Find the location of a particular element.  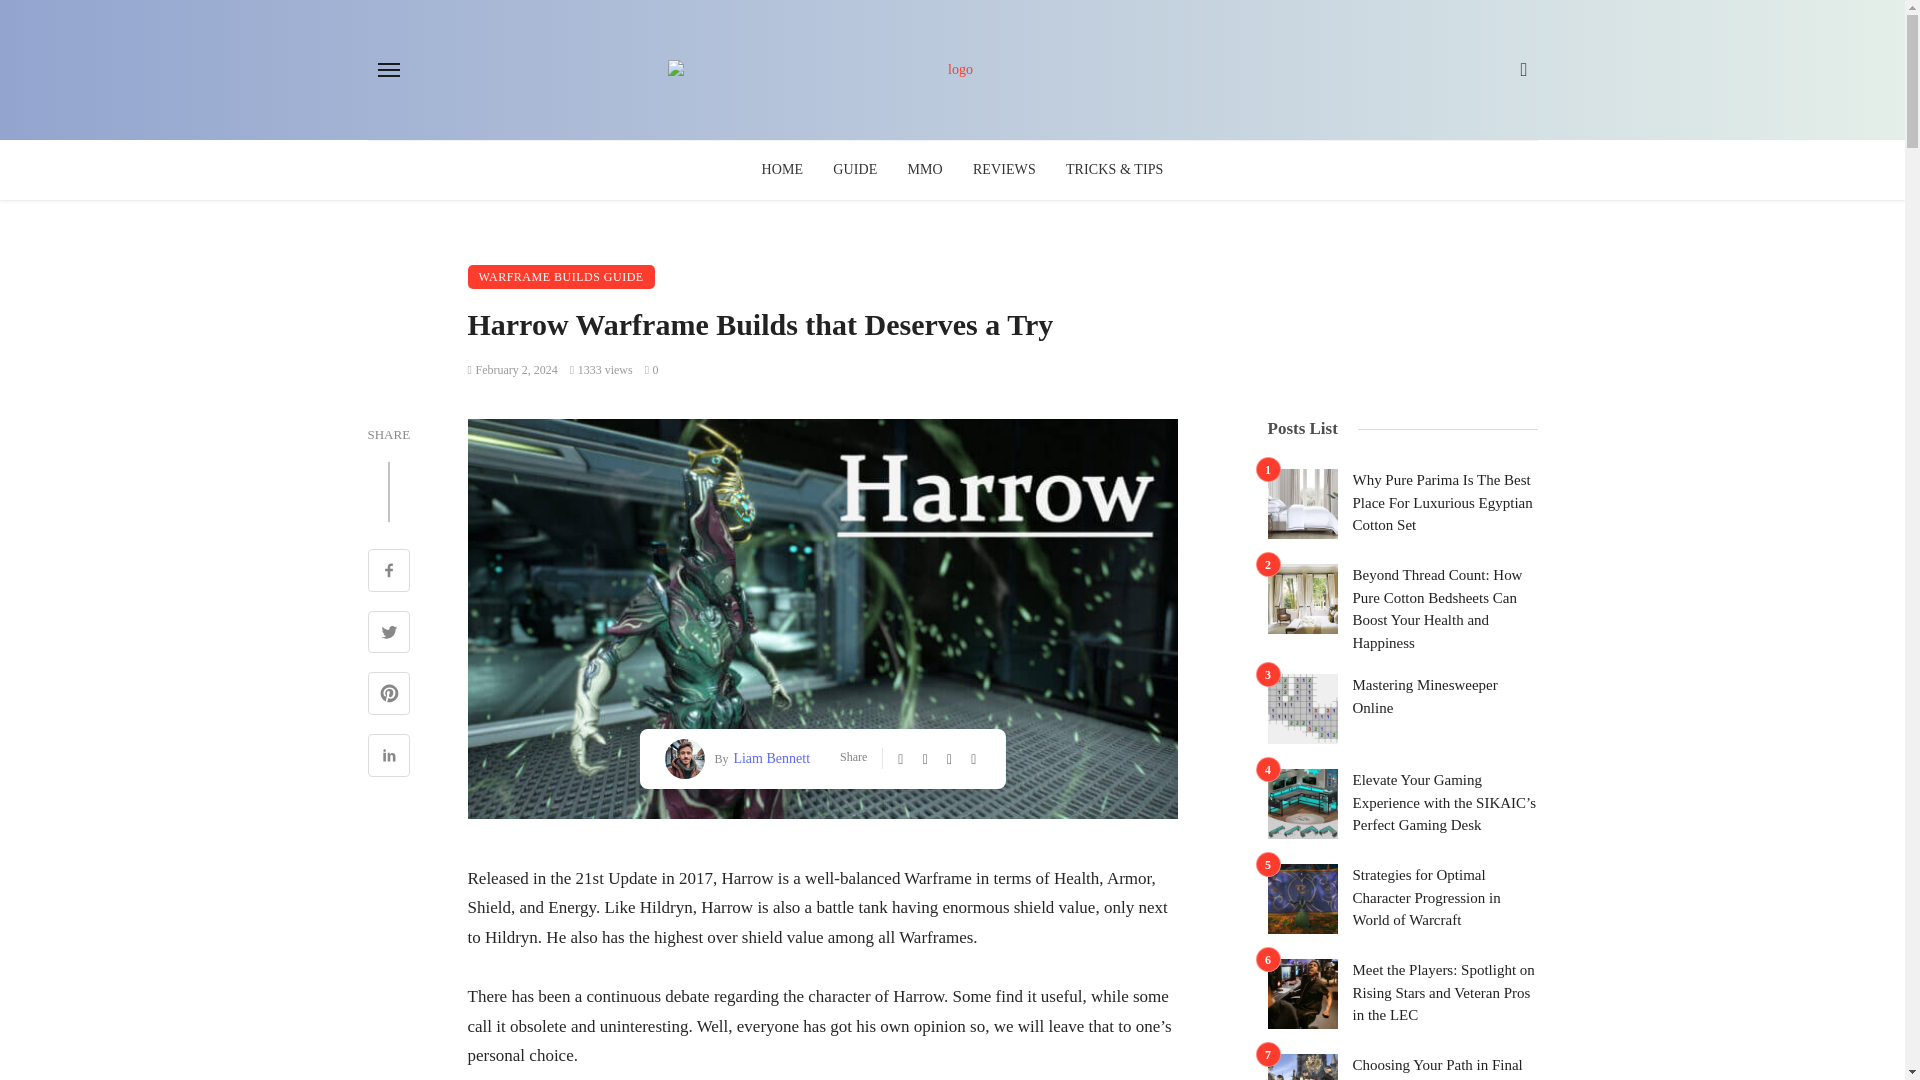

Posts by Liam Bennett is located at coordinates (768, 758).